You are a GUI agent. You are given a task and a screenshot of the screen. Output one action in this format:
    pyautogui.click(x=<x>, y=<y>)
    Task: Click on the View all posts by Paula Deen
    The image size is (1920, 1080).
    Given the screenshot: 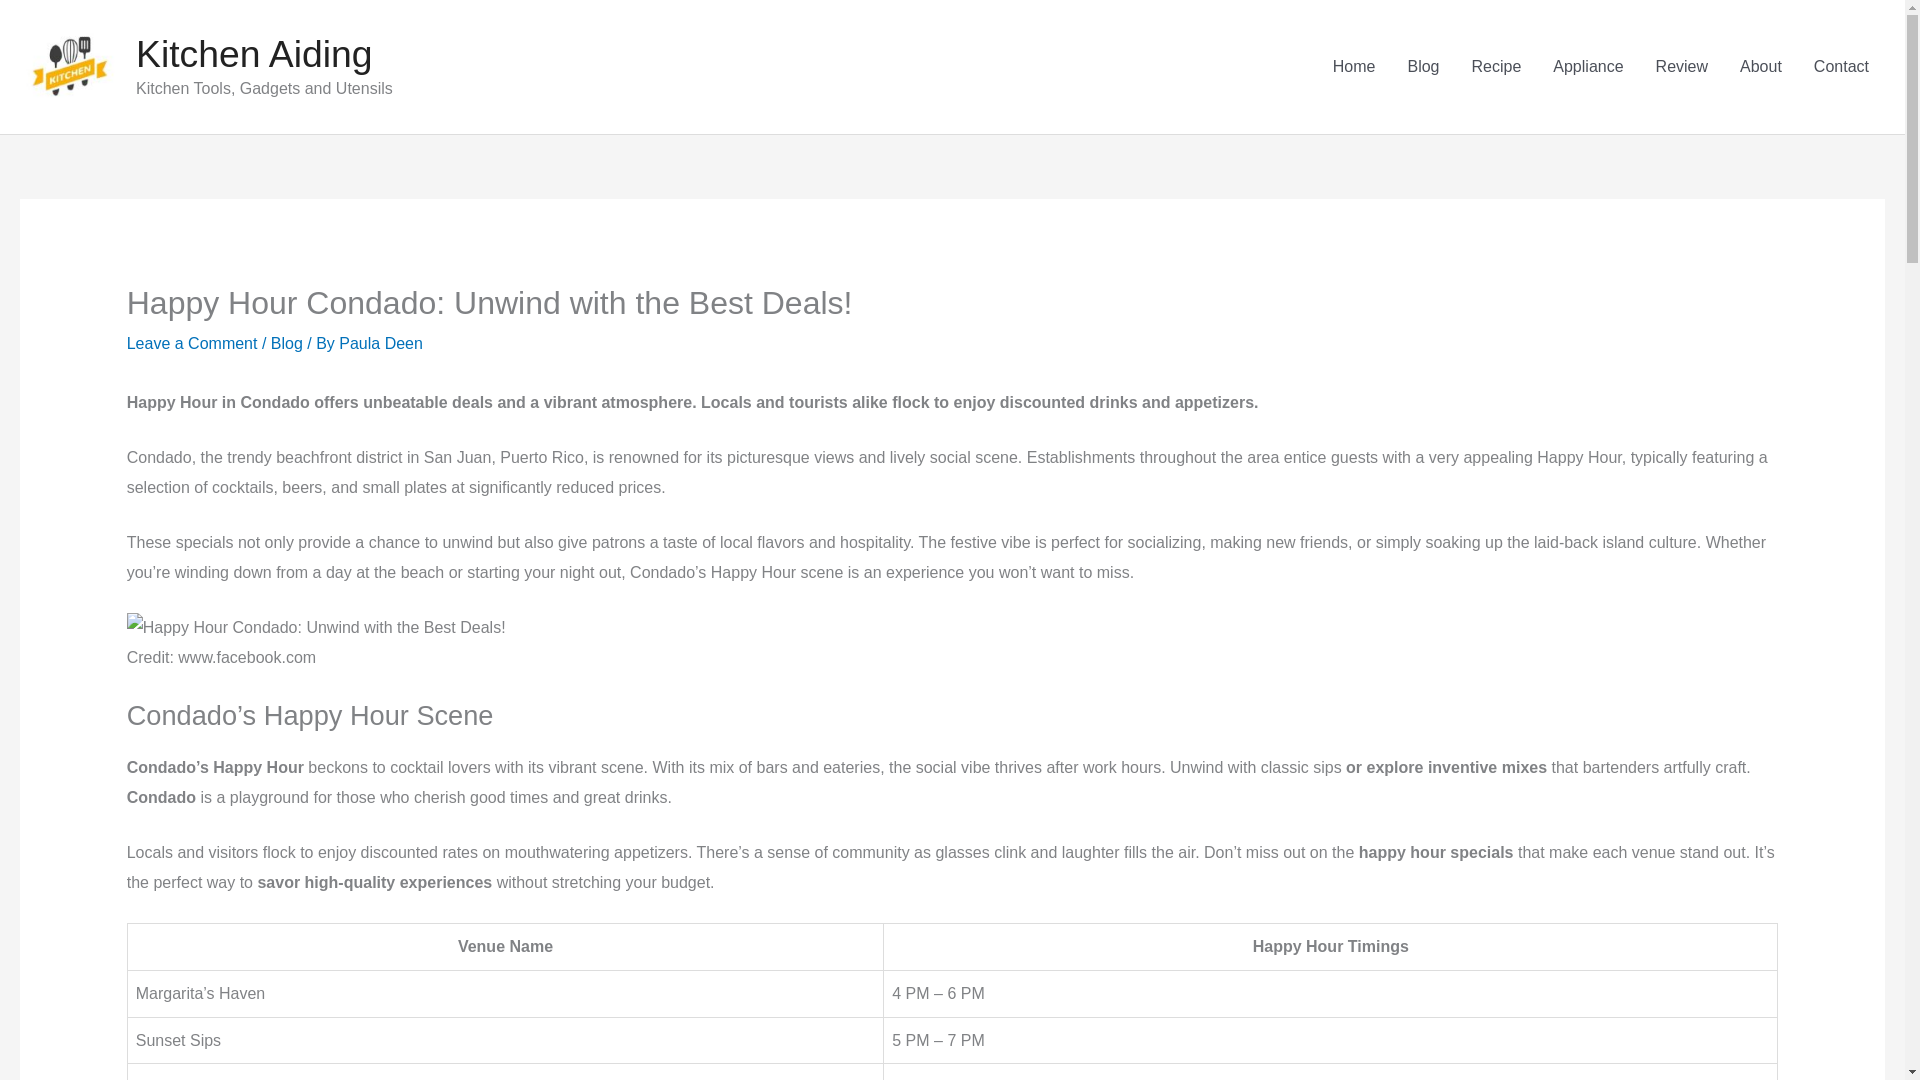 What is the action you would take?
    pyautogui.click(x=380, y=343)
    